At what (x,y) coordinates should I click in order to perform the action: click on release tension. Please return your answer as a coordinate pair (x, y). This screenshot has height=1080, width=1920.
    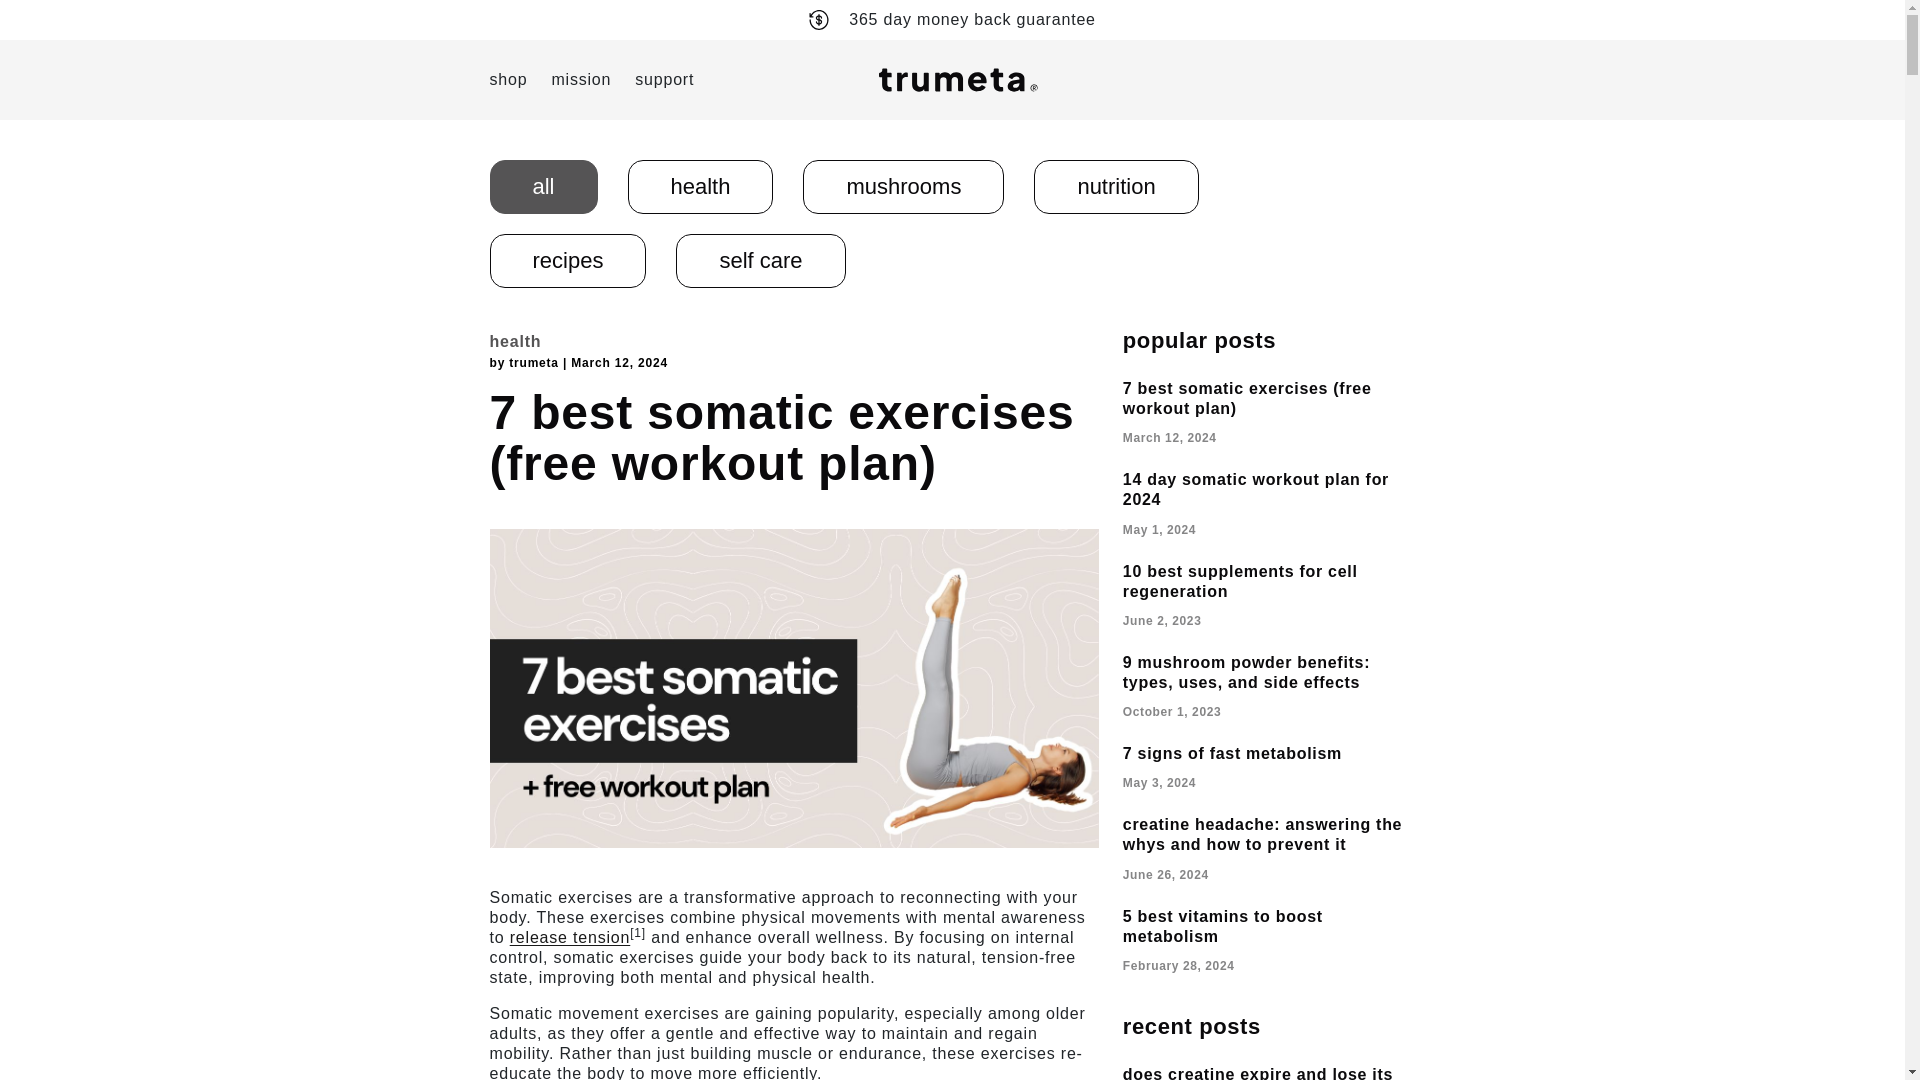
    Looking at the image, I should click on (570, 937).